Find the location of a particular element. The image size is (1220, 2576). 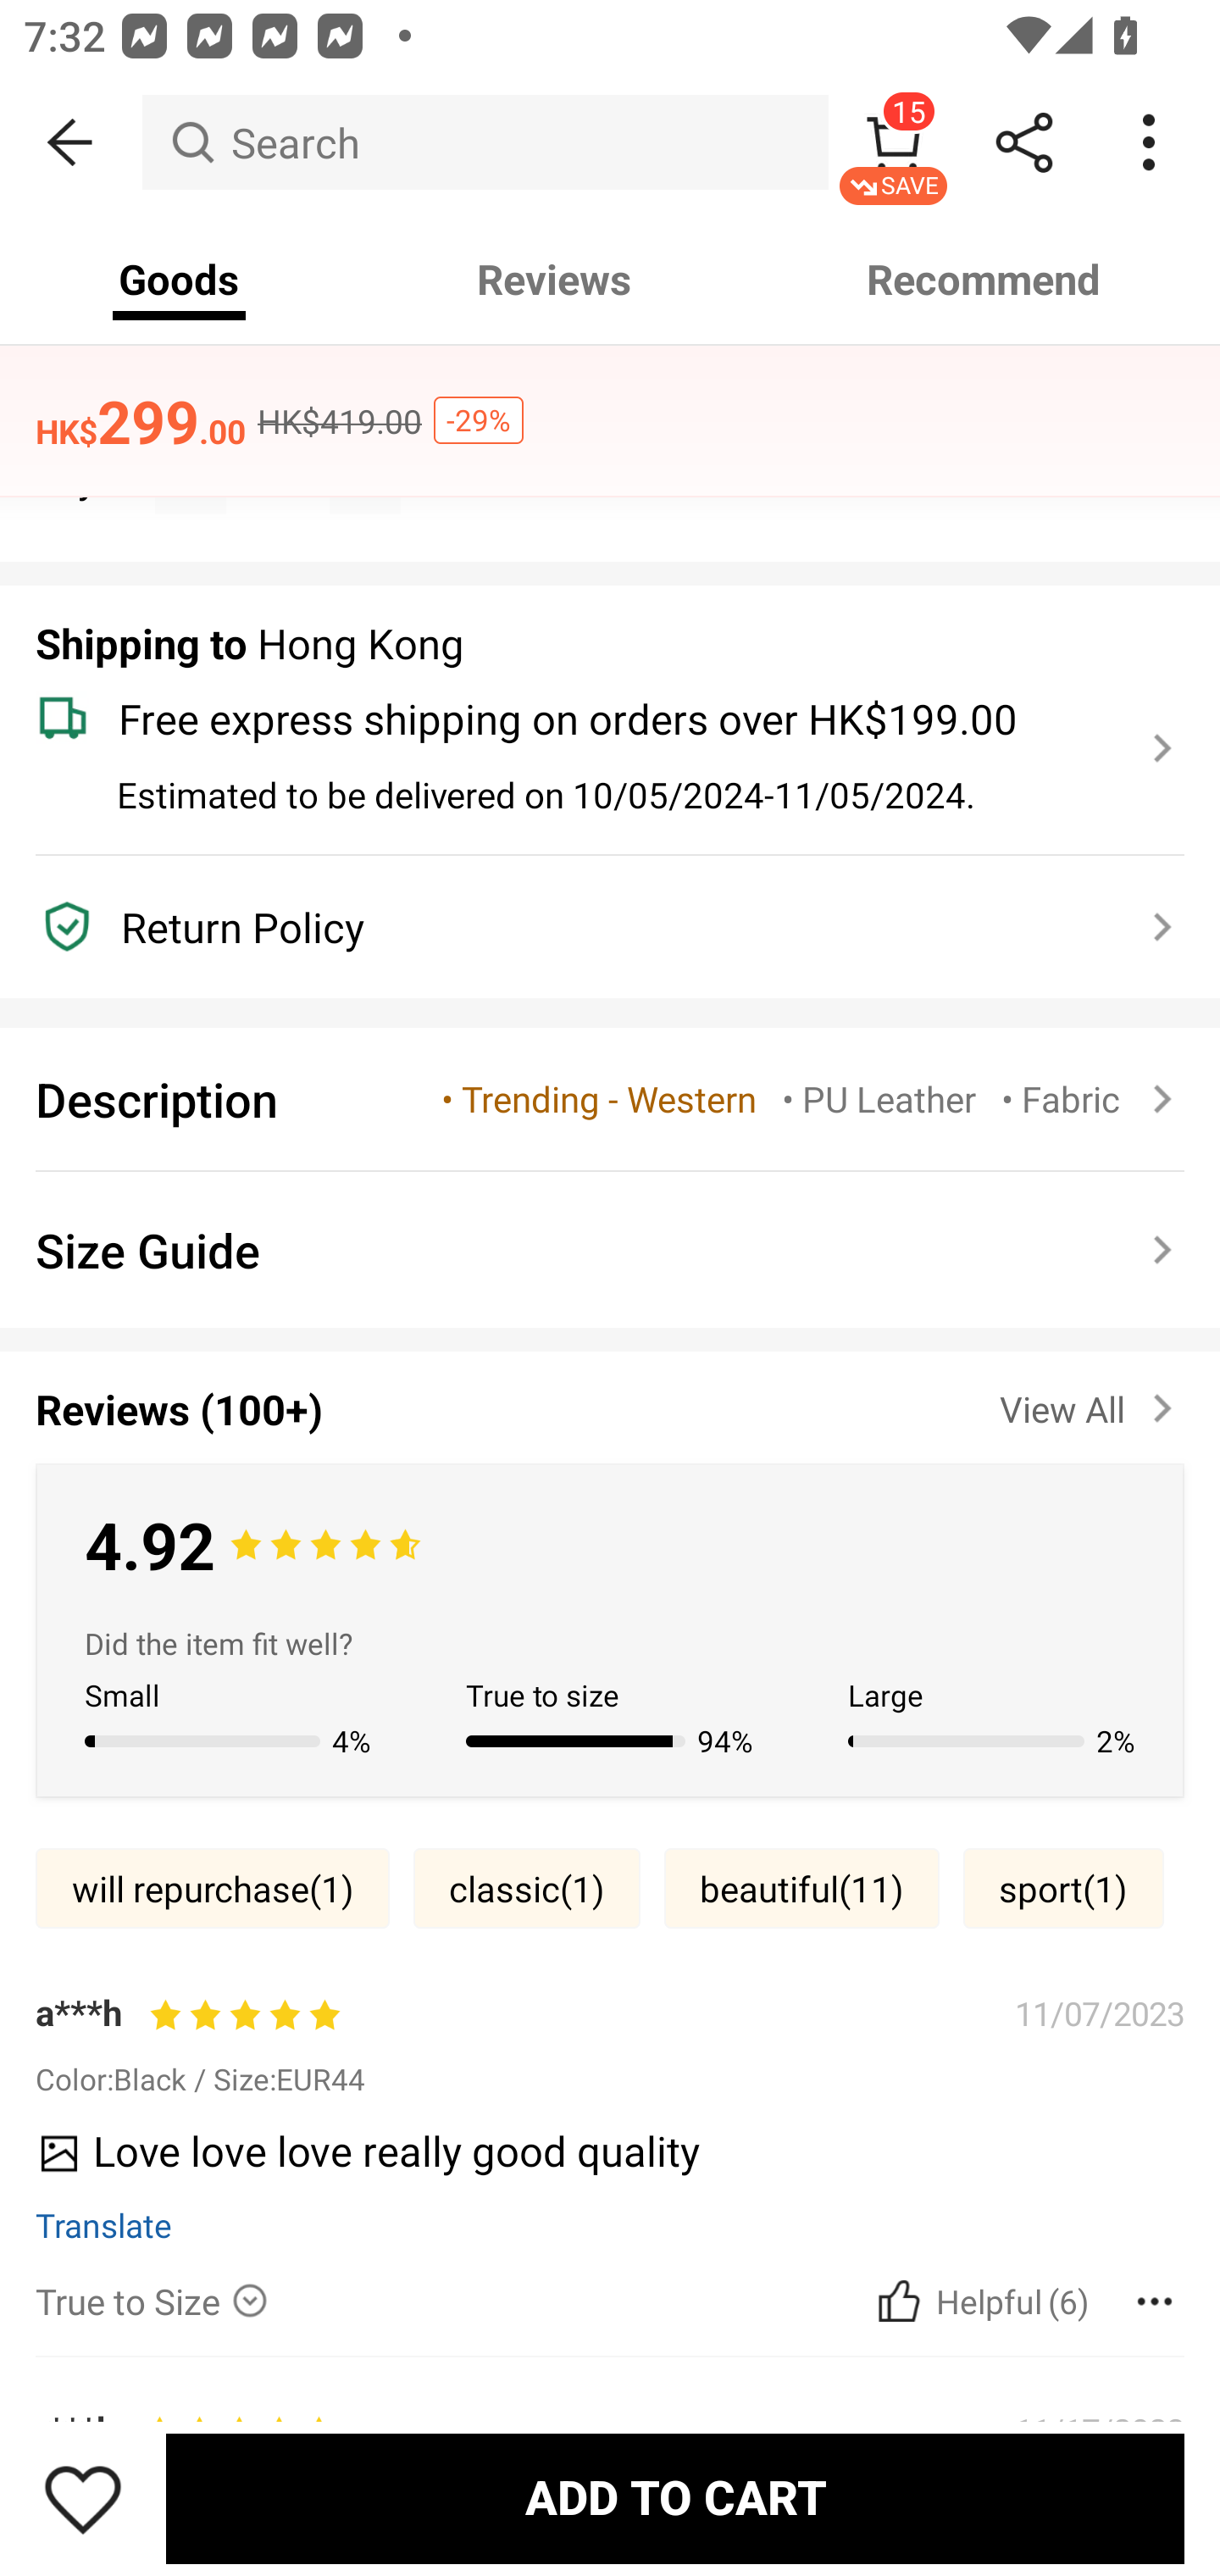

classic(1) is located at coordinates (527, 1888).